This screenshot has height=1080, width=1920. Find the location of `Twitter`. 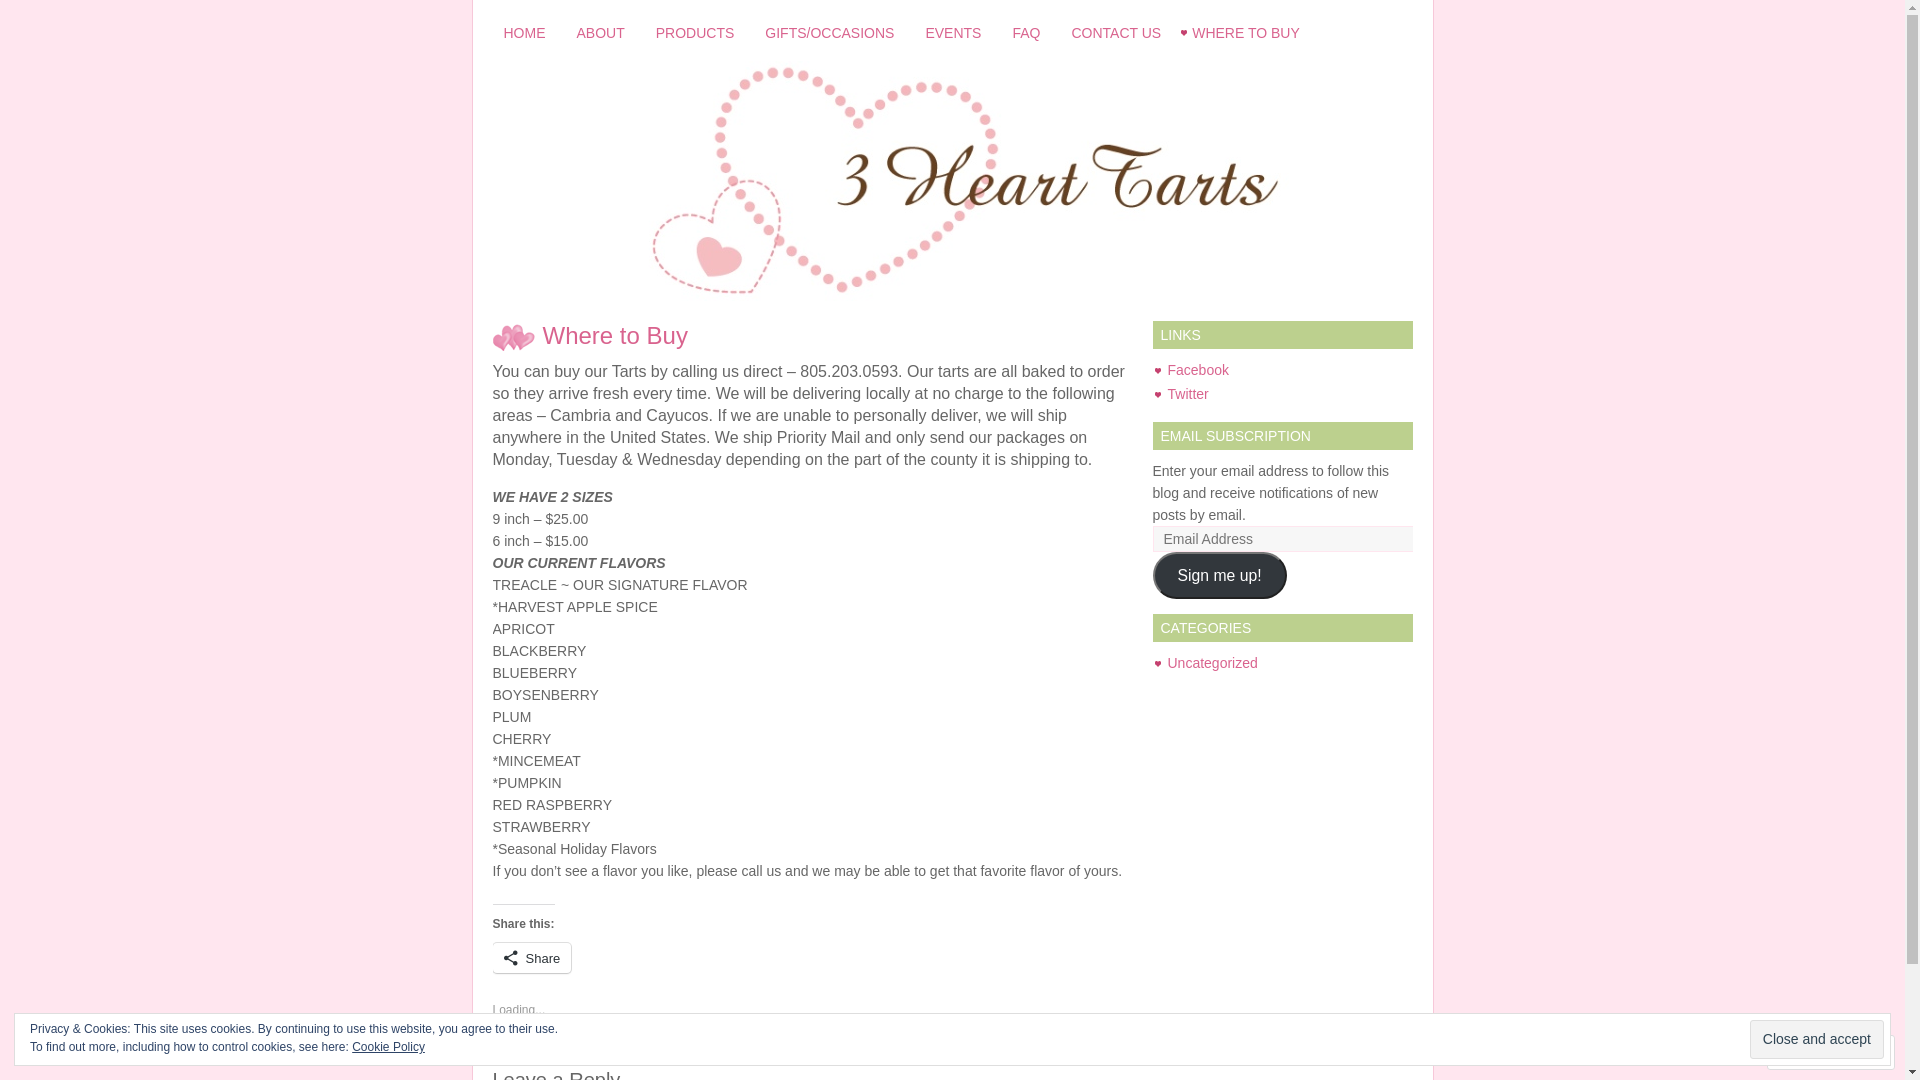

Twitter is located at coordinates (1188, 394).